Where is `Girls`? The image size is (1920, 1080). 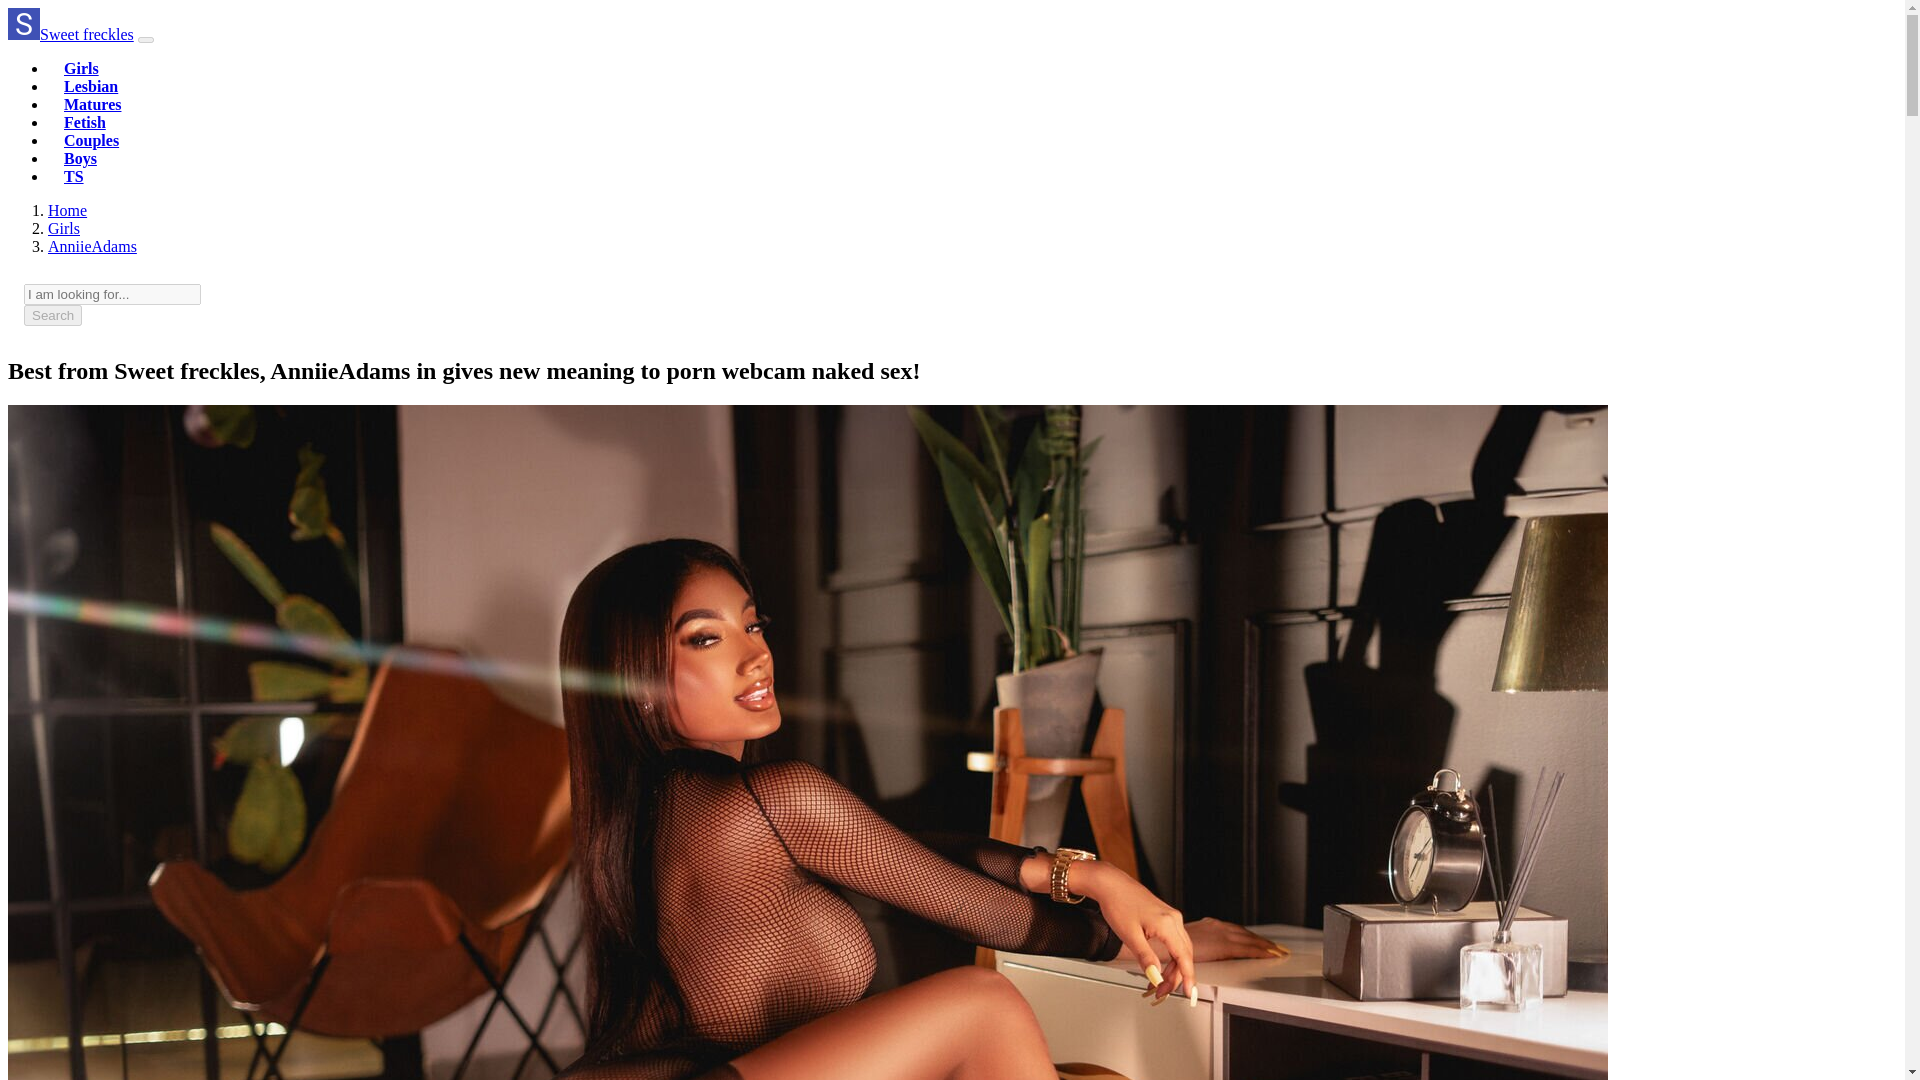 Girls is located at coordinates (81, 68).